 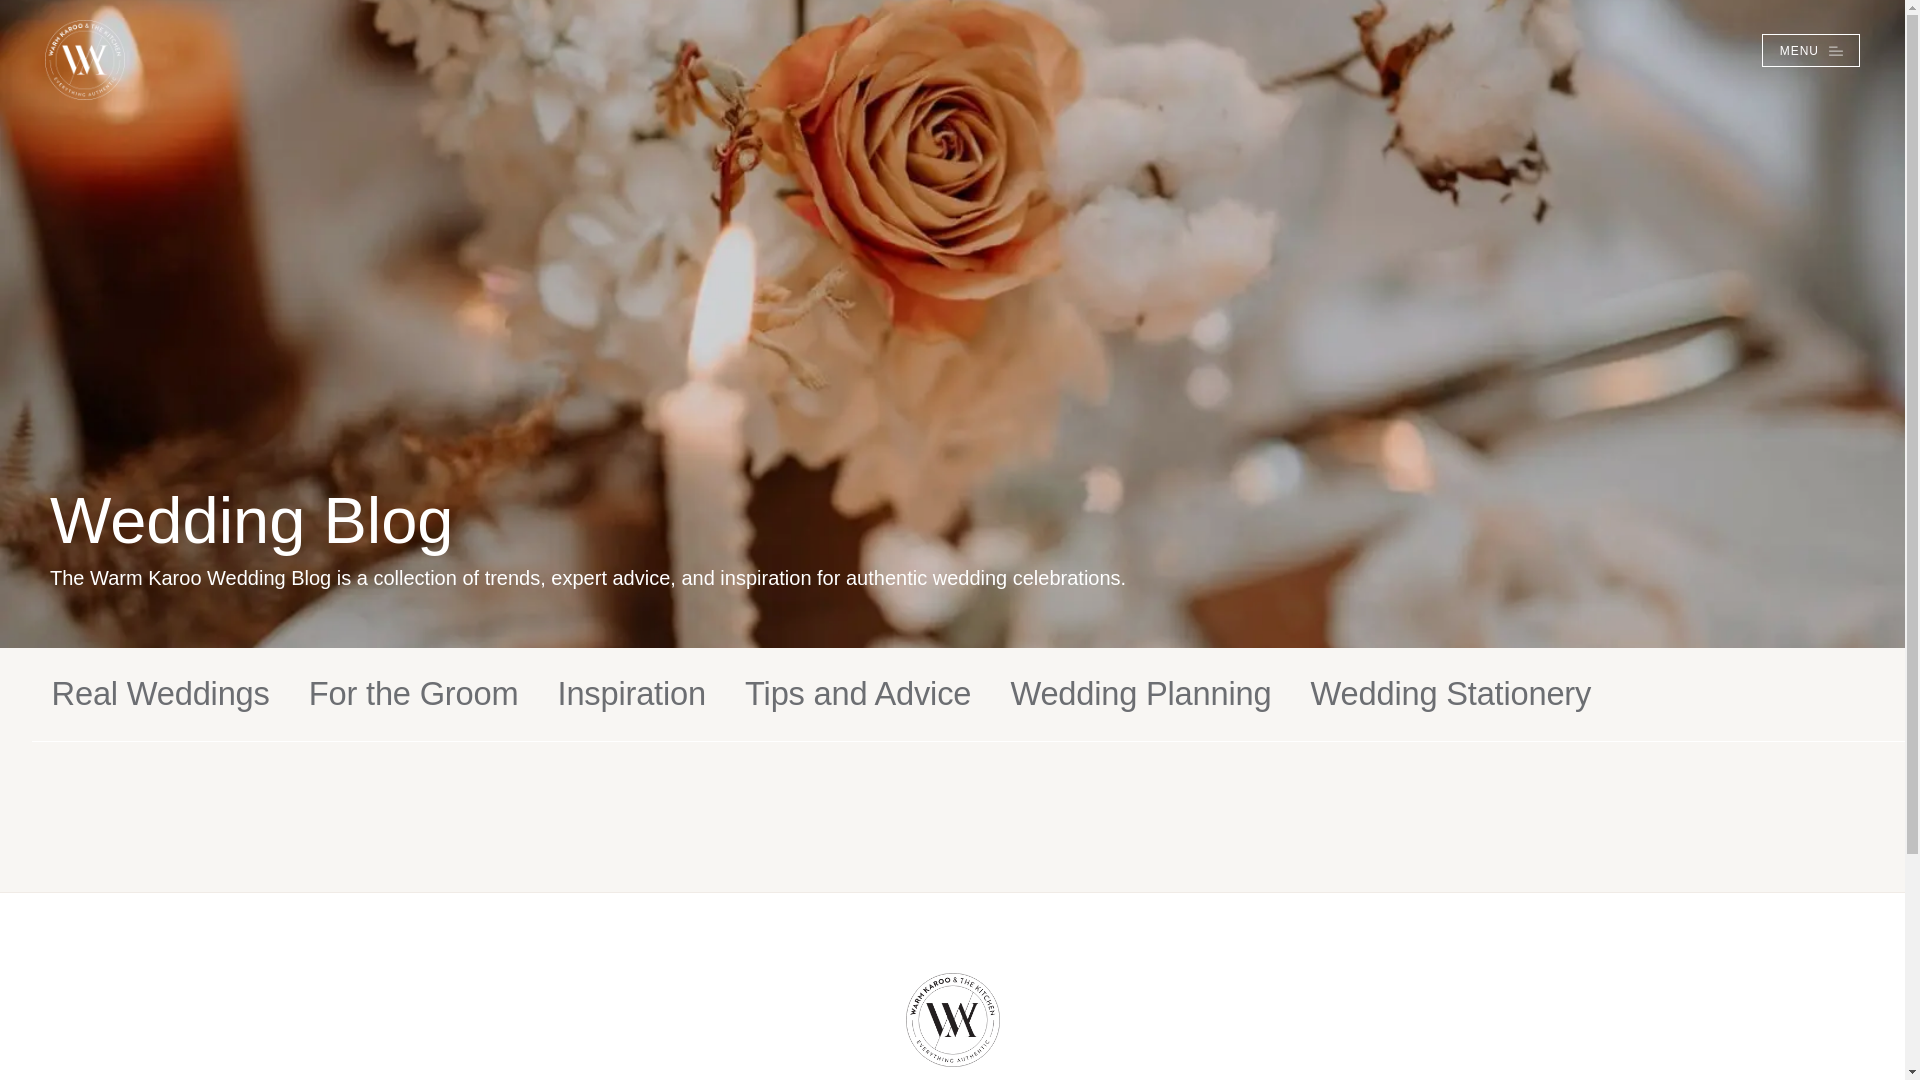 I want to click on Wedding Planning, so click(x=1140, y=694).